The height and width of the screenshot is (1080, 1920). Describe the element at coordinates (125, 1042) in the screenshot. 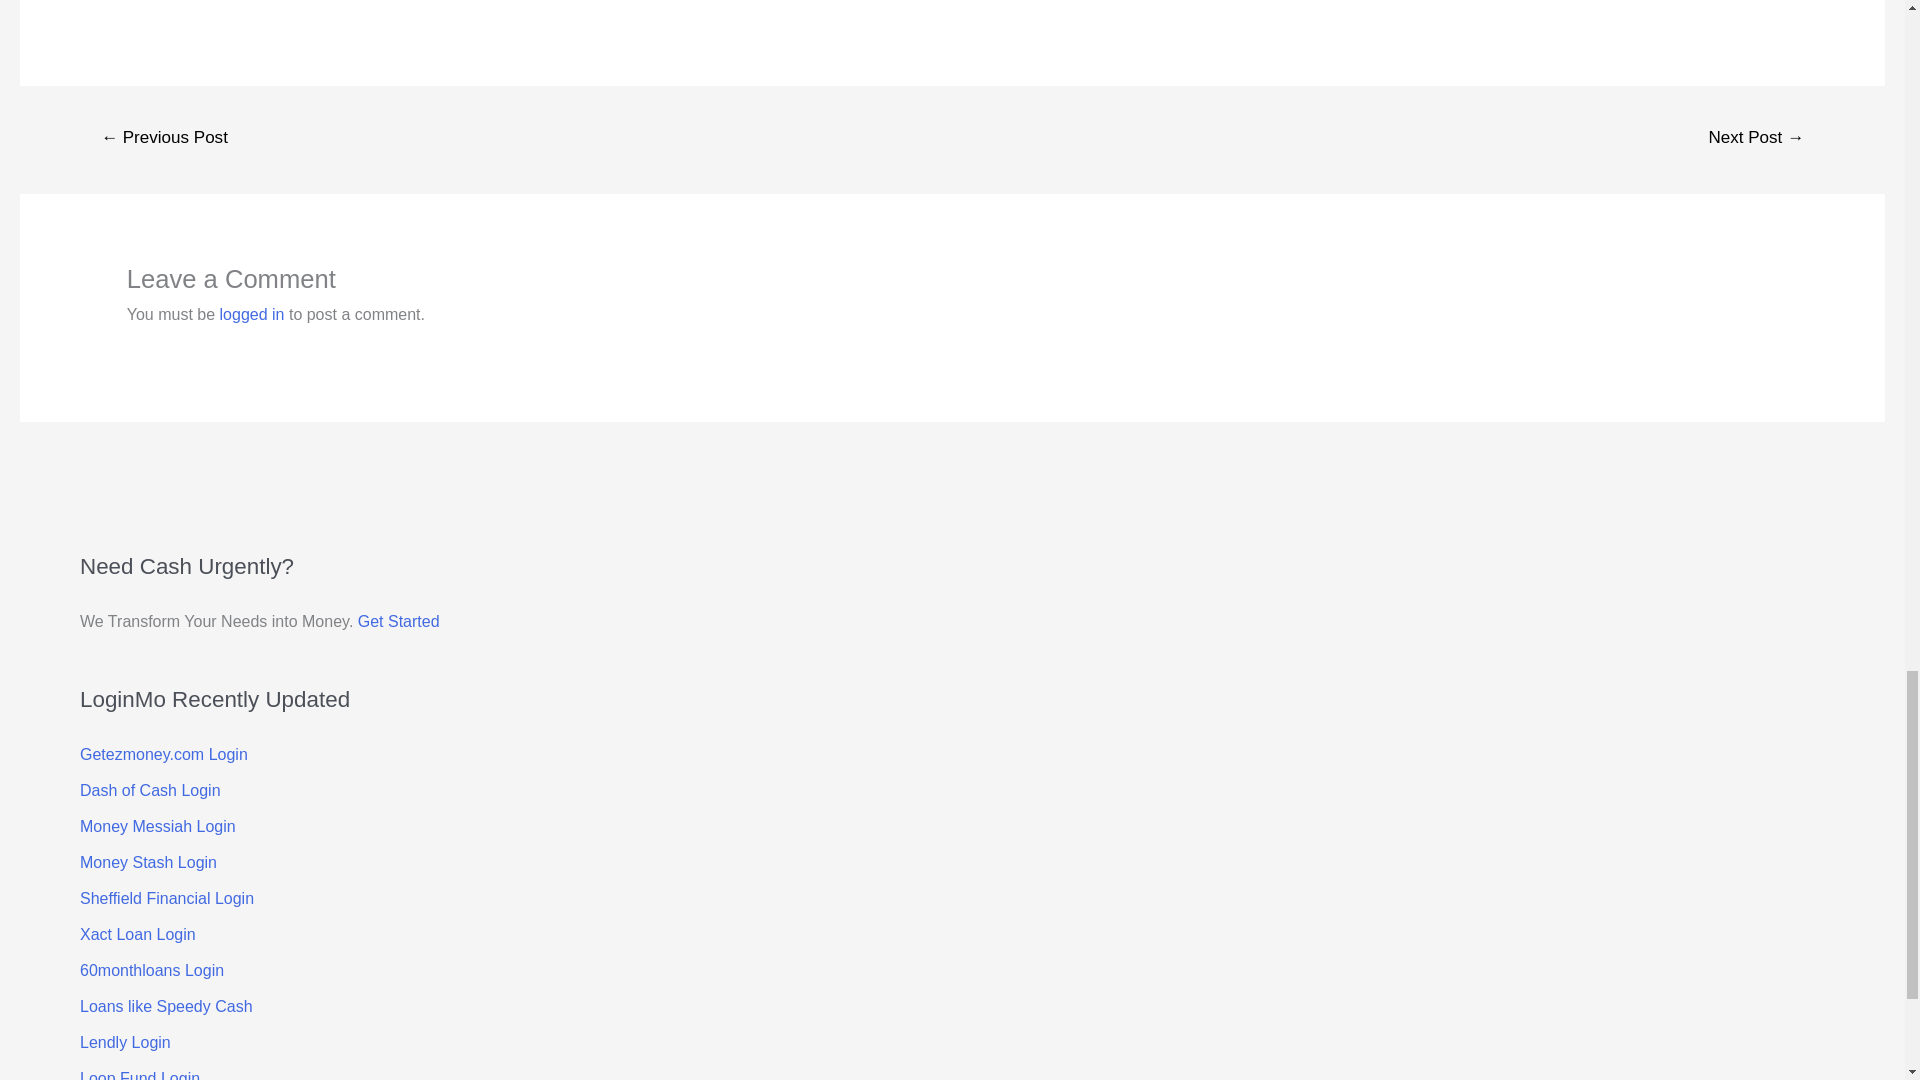

I see `Lendly Login` at that location.